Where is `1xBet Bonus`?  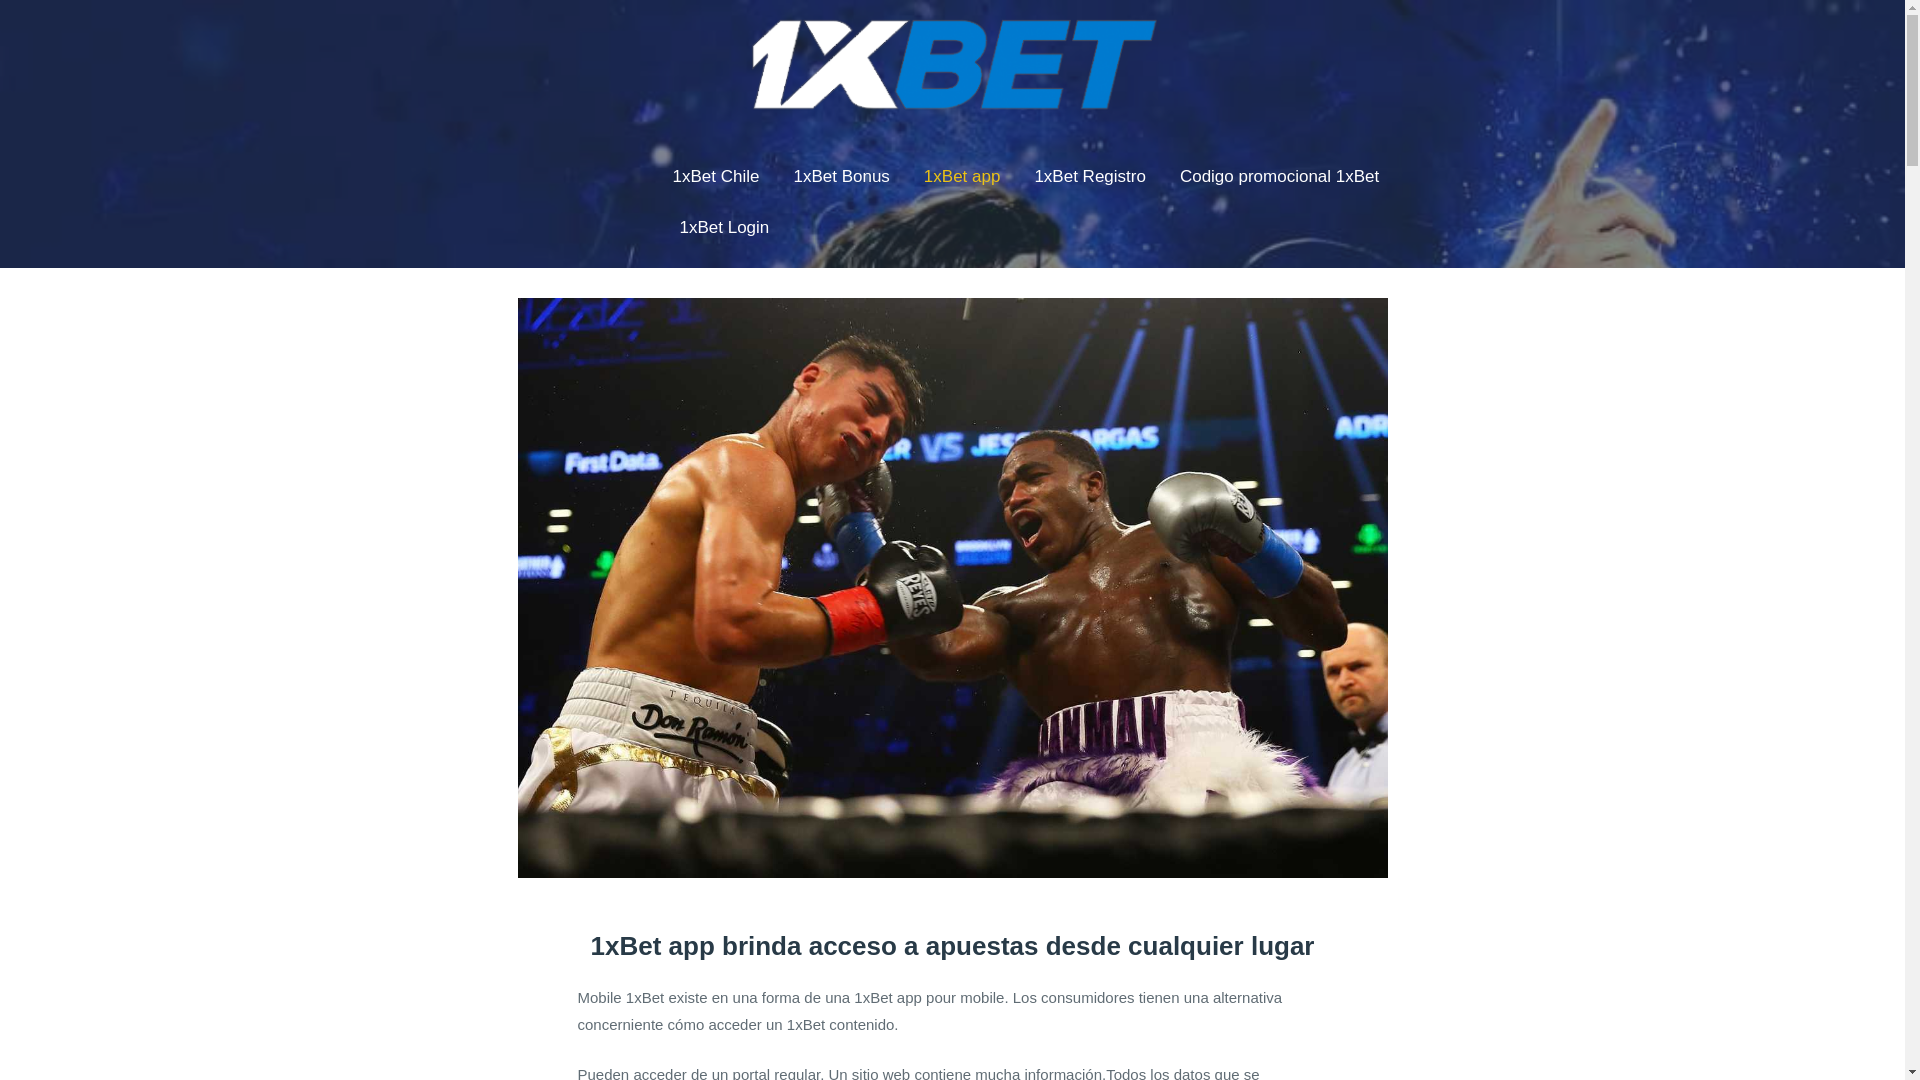 1xBet Bonus is located at coordinates (841, 178).